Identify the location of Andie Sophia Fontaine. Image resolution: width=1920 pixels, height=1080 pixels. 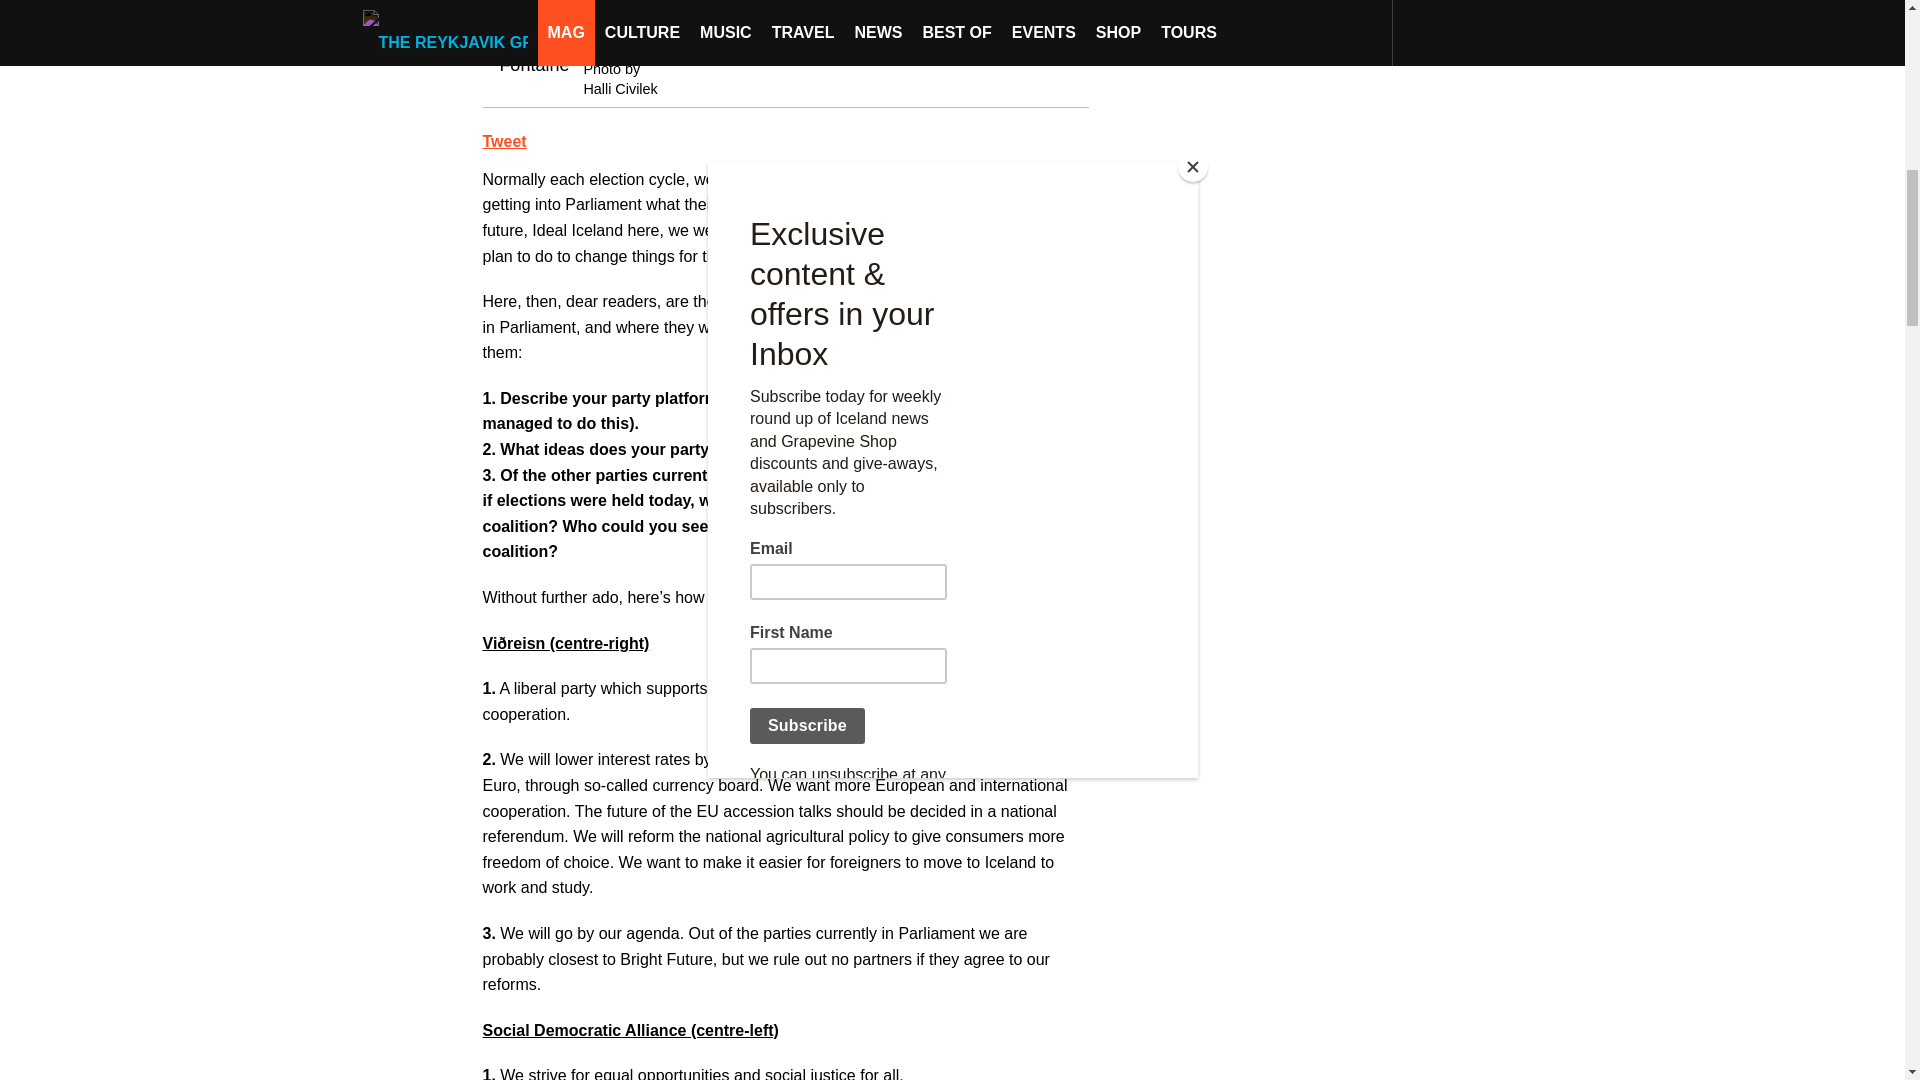
(656, 42).